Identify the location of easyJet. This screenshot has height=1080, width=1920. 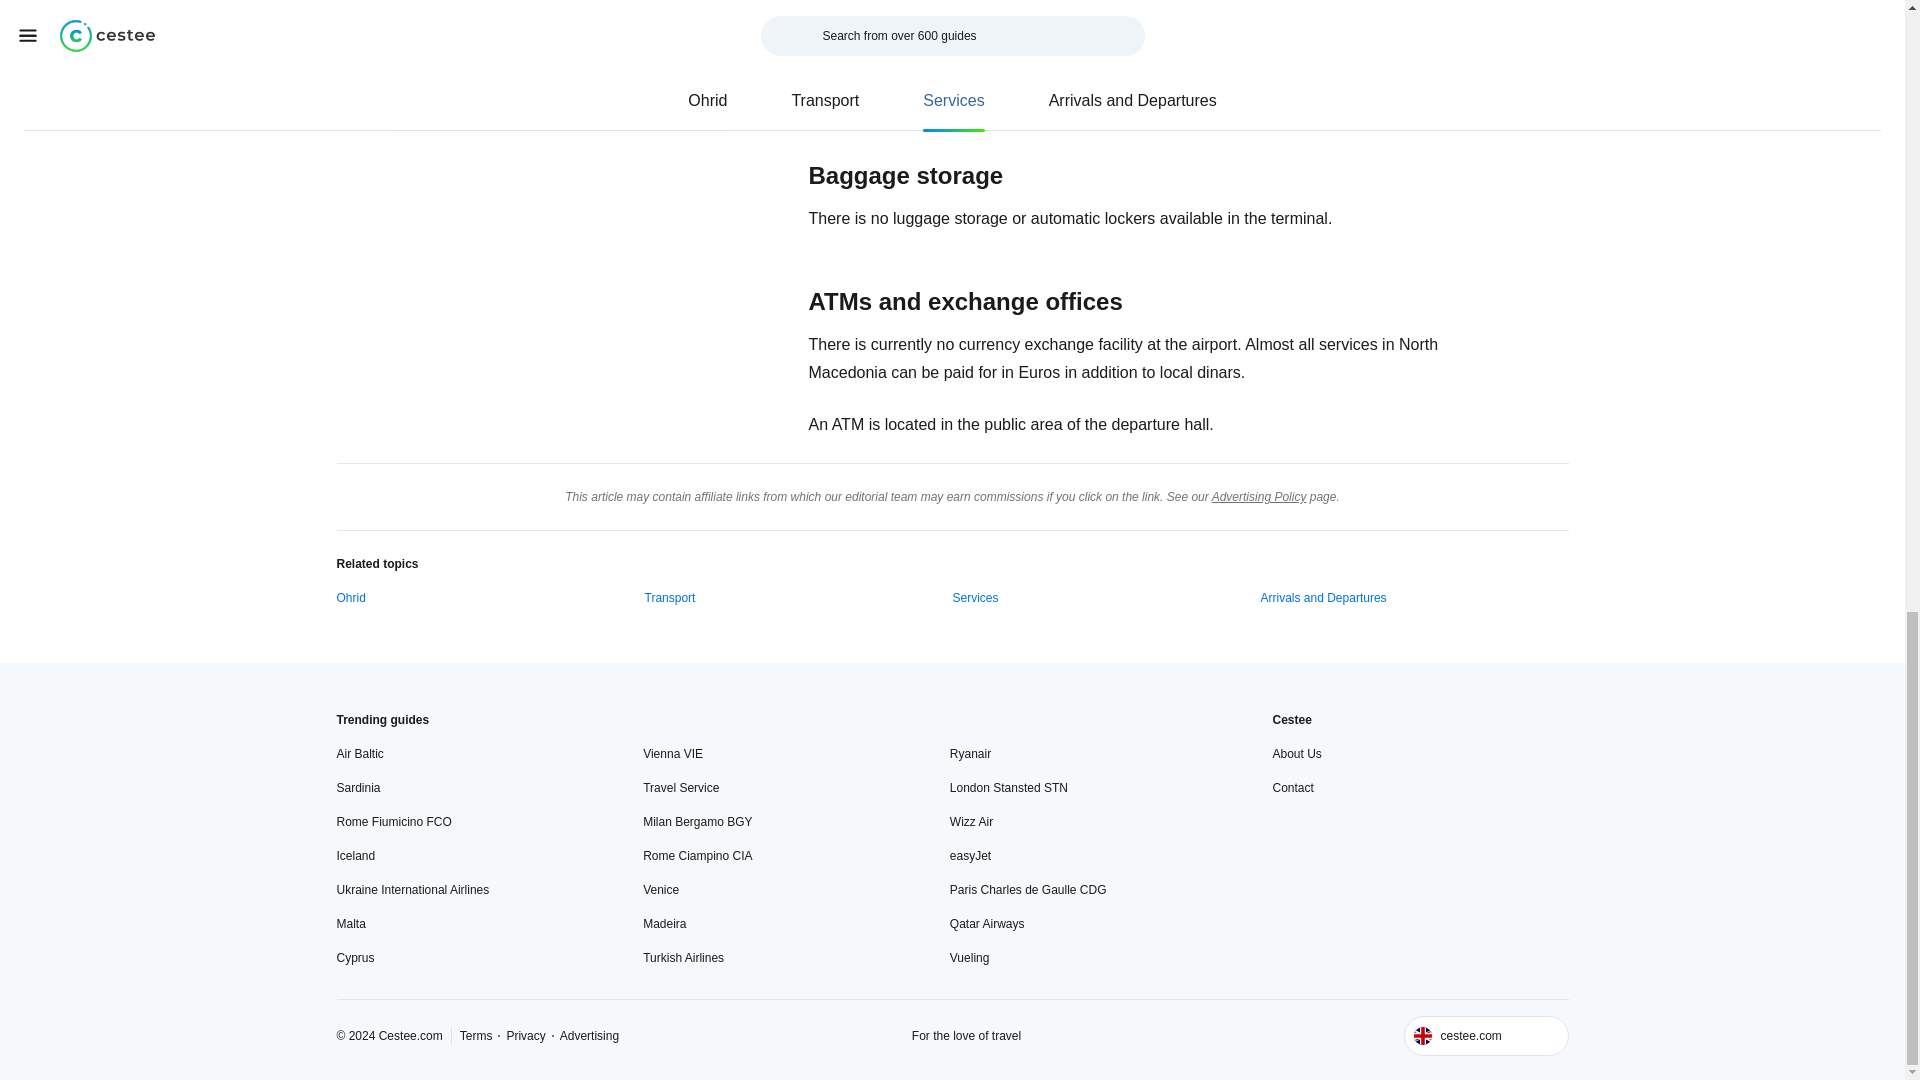
(970, 856).